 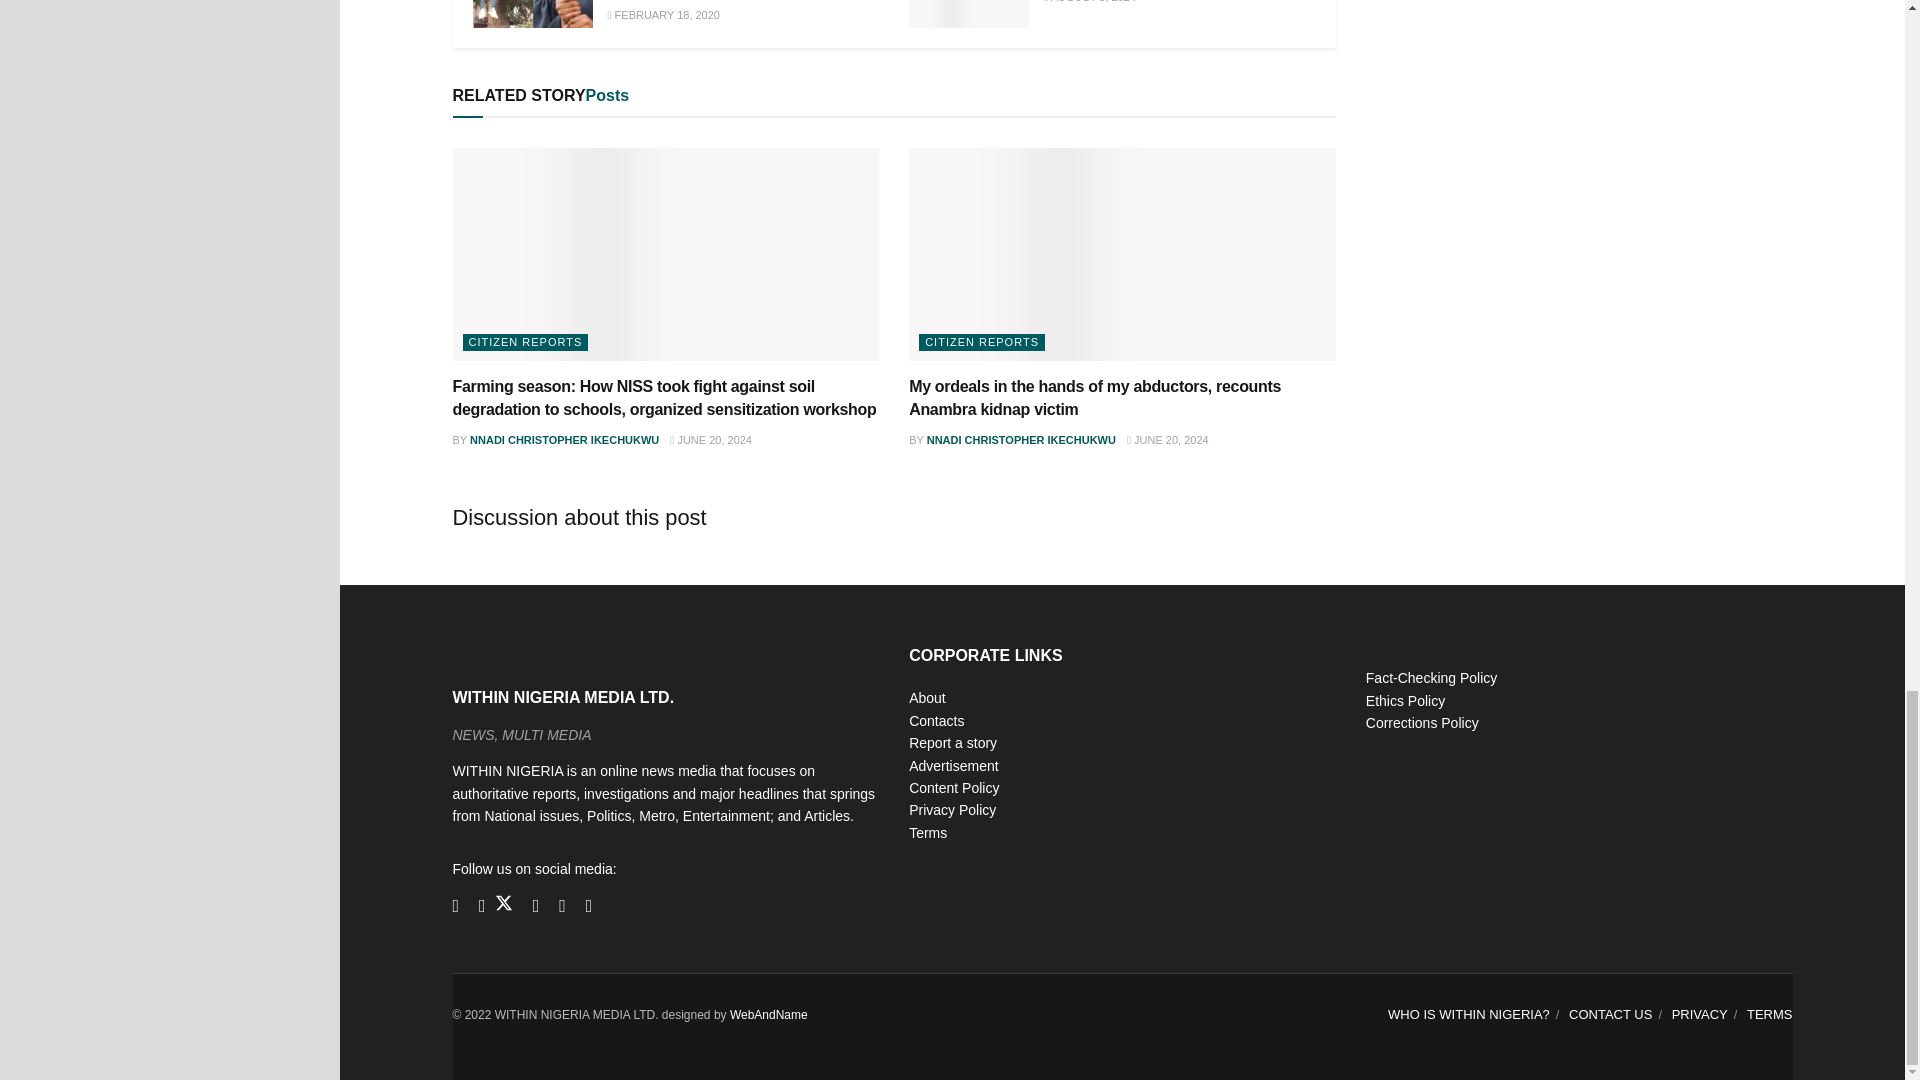 What do you see at coordinates (768, 1014) in the screenshot?
I see `WEB AND NAME` at bounding box center [768, 1014].